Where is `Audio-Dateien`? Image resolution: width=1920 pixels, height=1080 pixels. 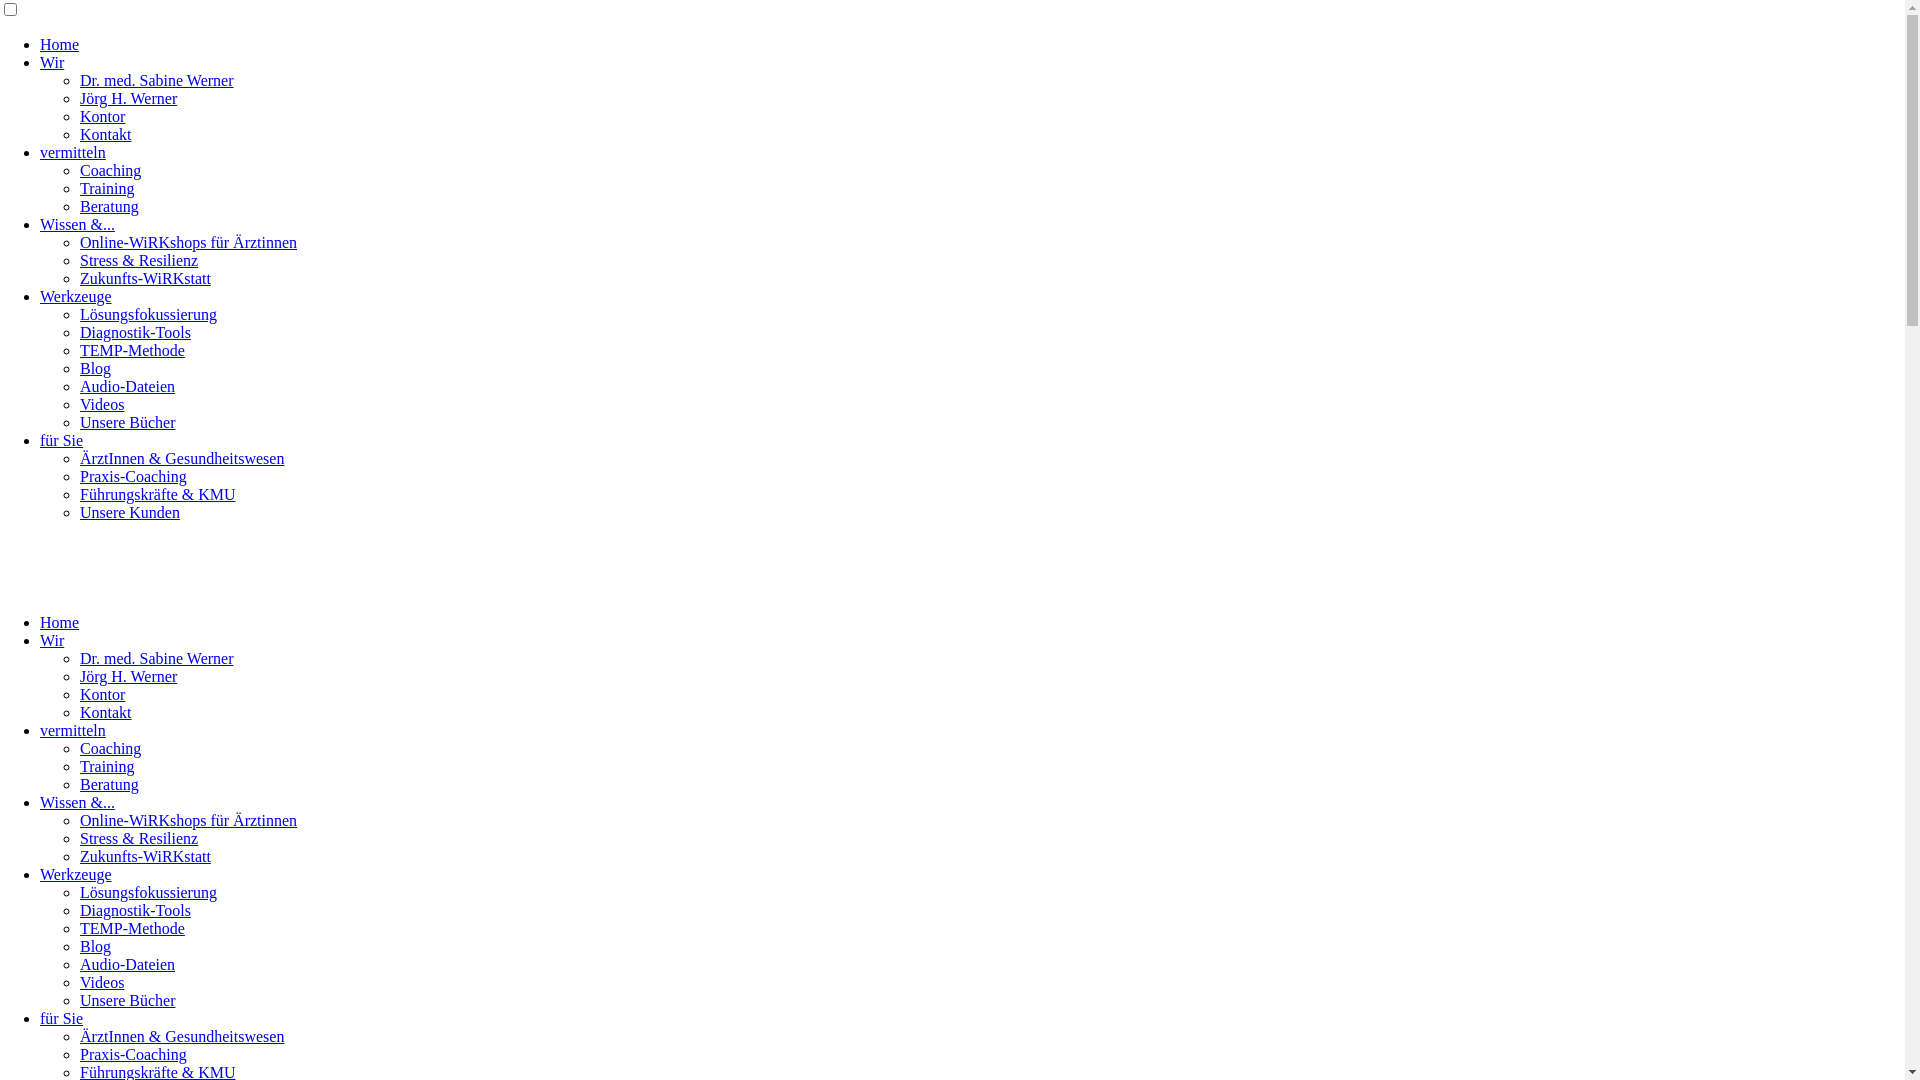
Audio-Dateien is located at coordinates (128, 386).